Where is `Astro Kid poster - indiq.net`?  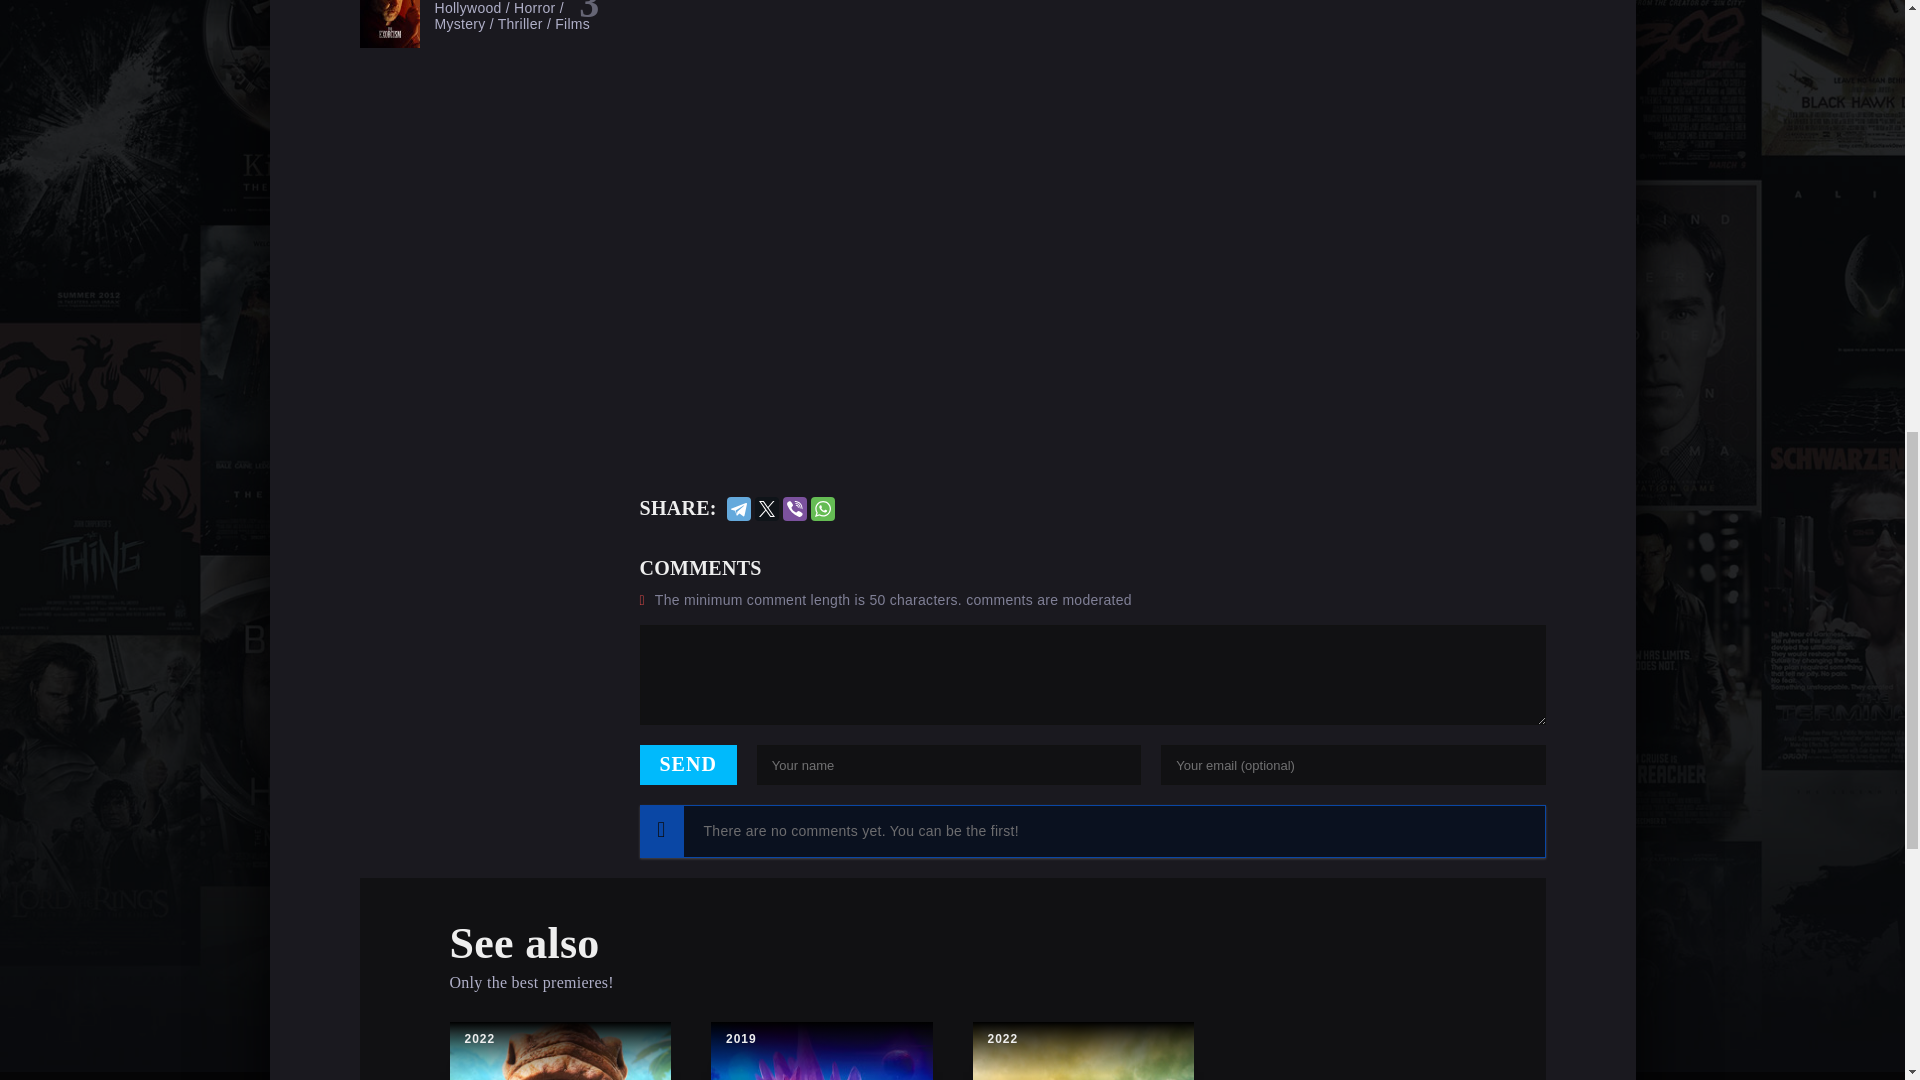 Astro Kid poster - indiq.net is located at coordinates (822, 1050).